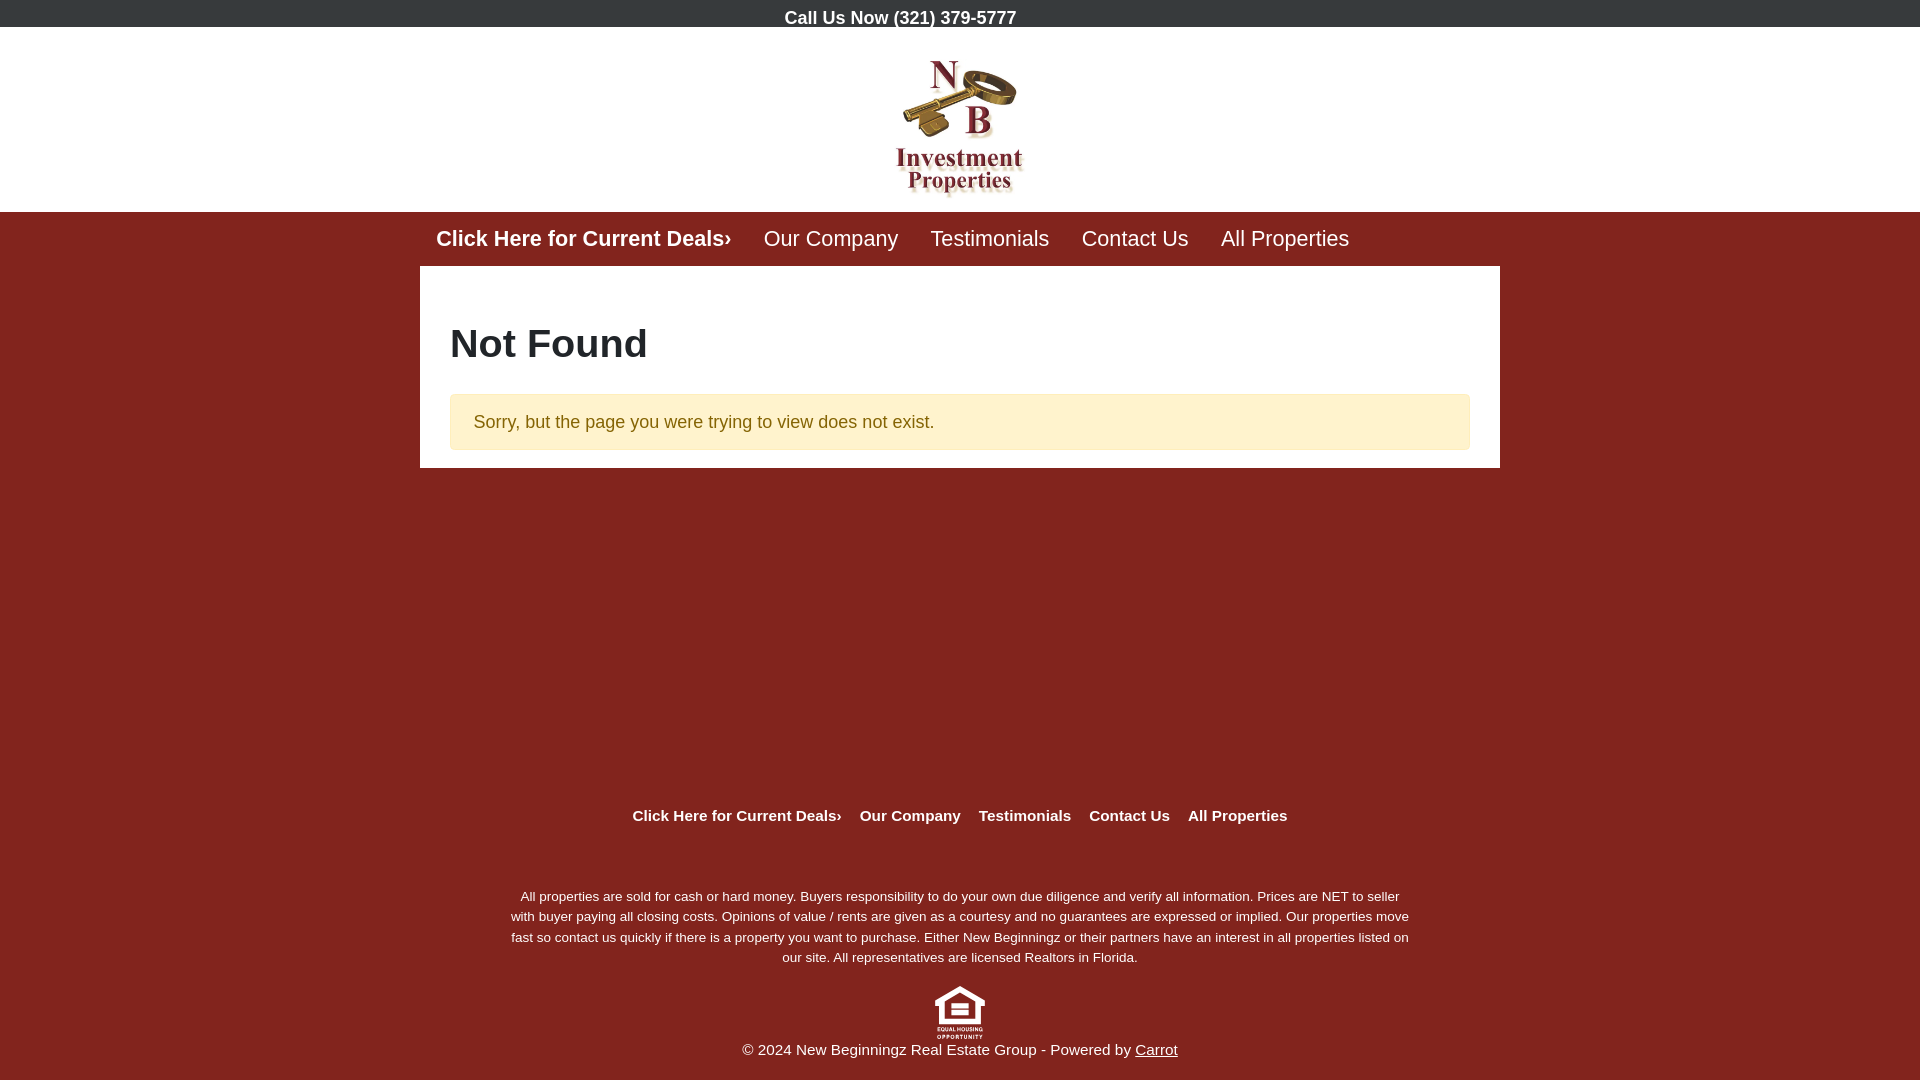 This screenshot has height=1080, width=1920. I want to click on Contact Us, so click(1128, 816).